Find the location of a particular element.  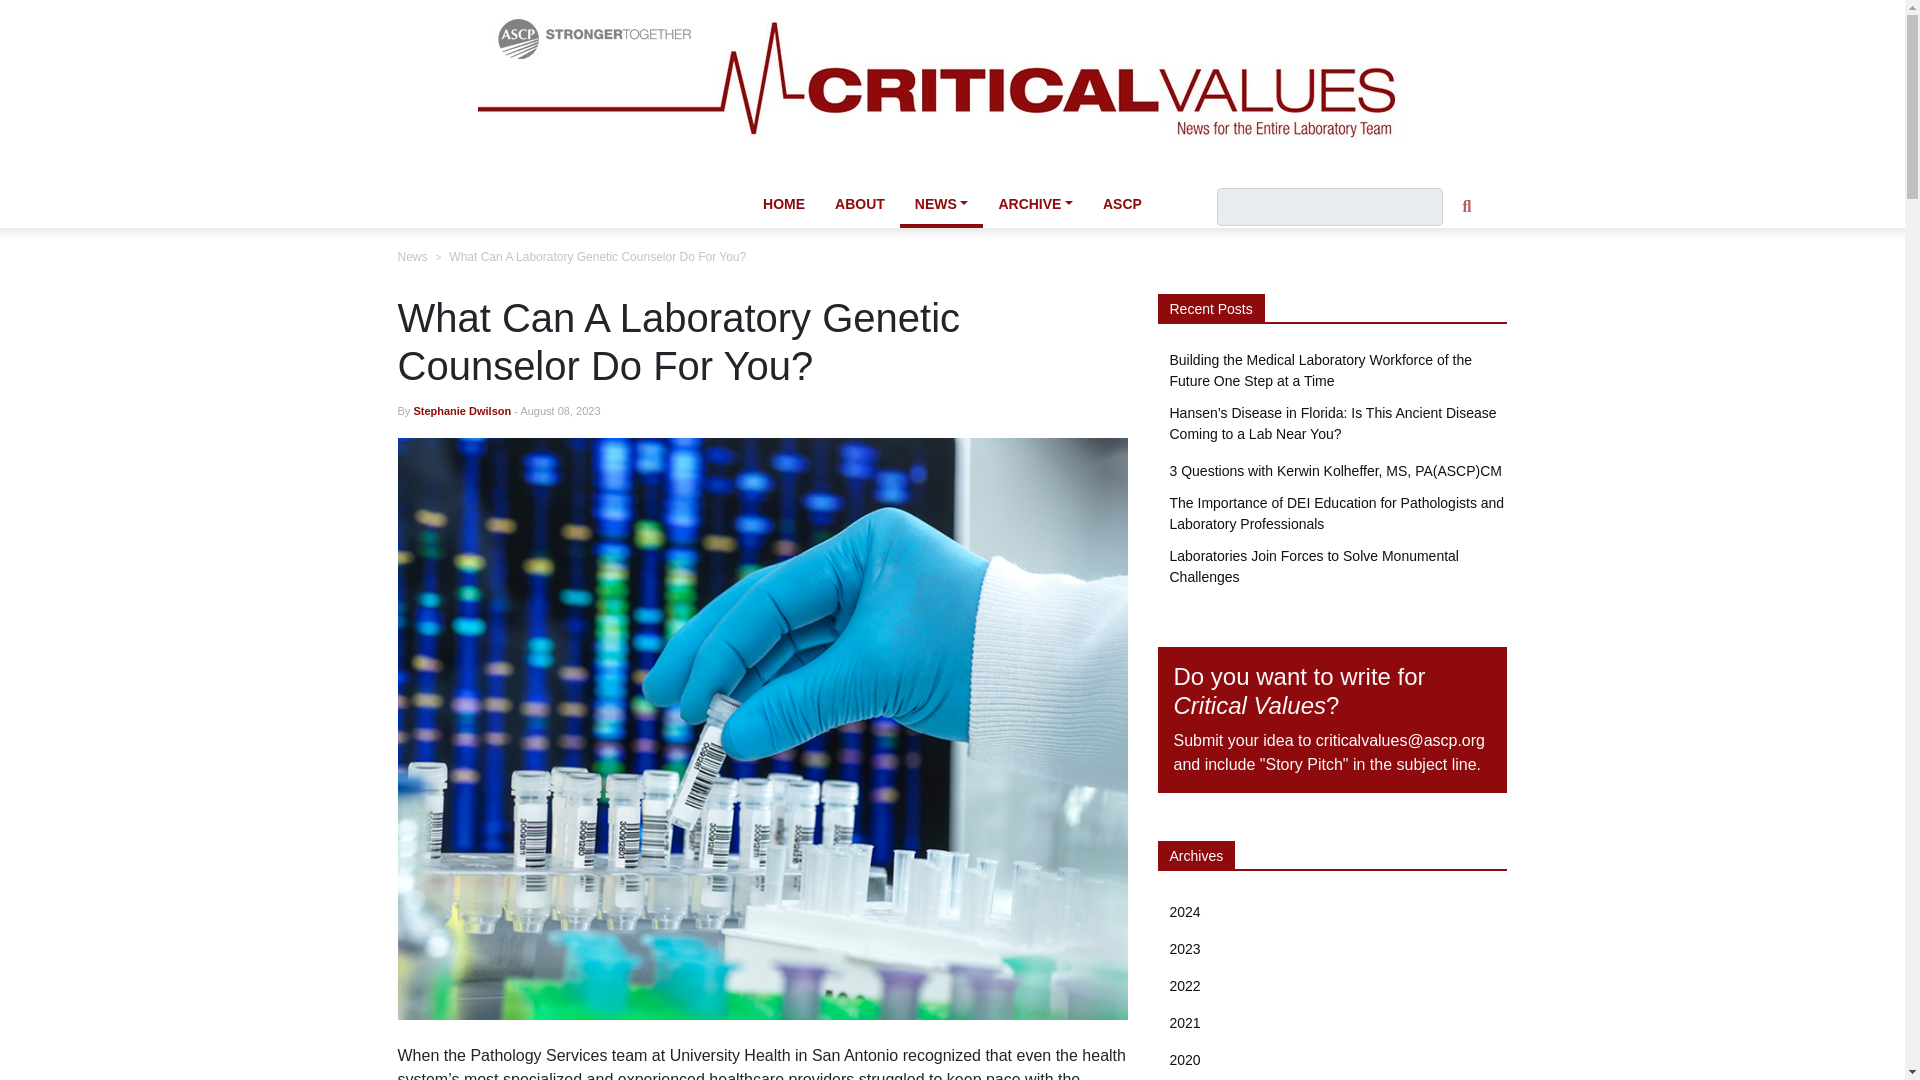

NEWS is located at coordinates (942, 206).